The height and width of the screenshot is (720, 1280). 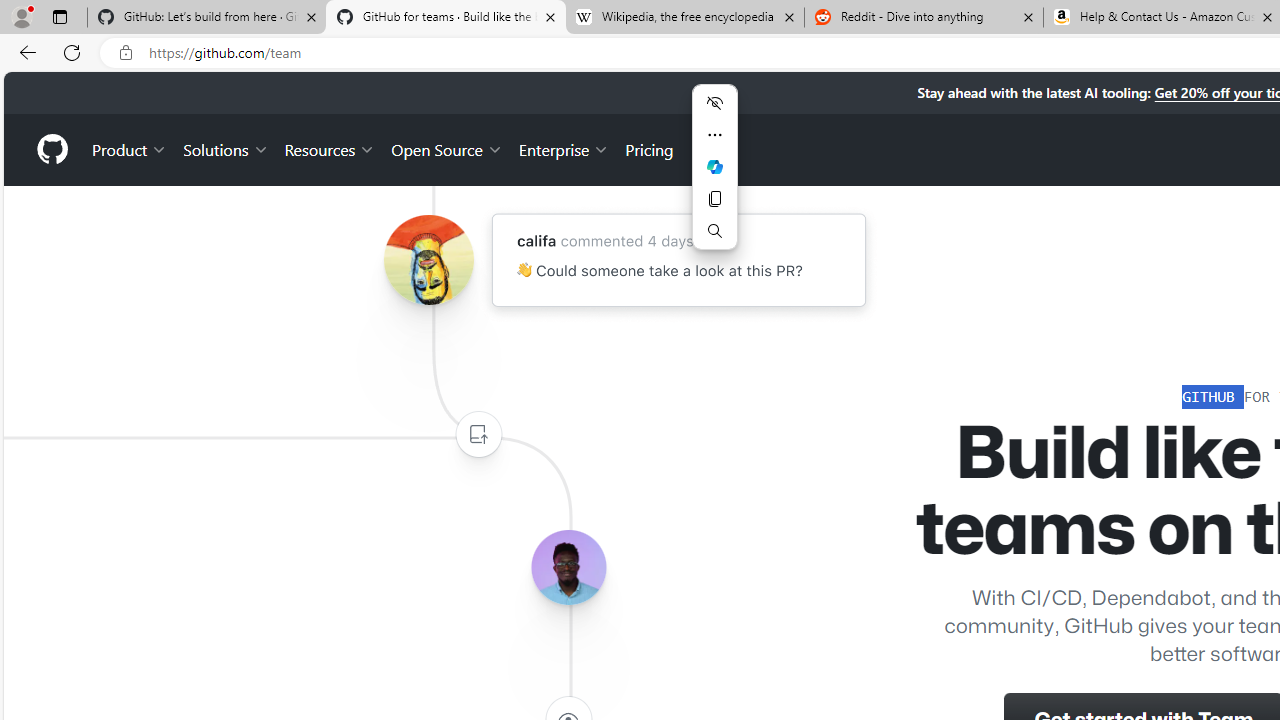 I want to click on Avatar of the user lerebear, so click(x=568, y=568).